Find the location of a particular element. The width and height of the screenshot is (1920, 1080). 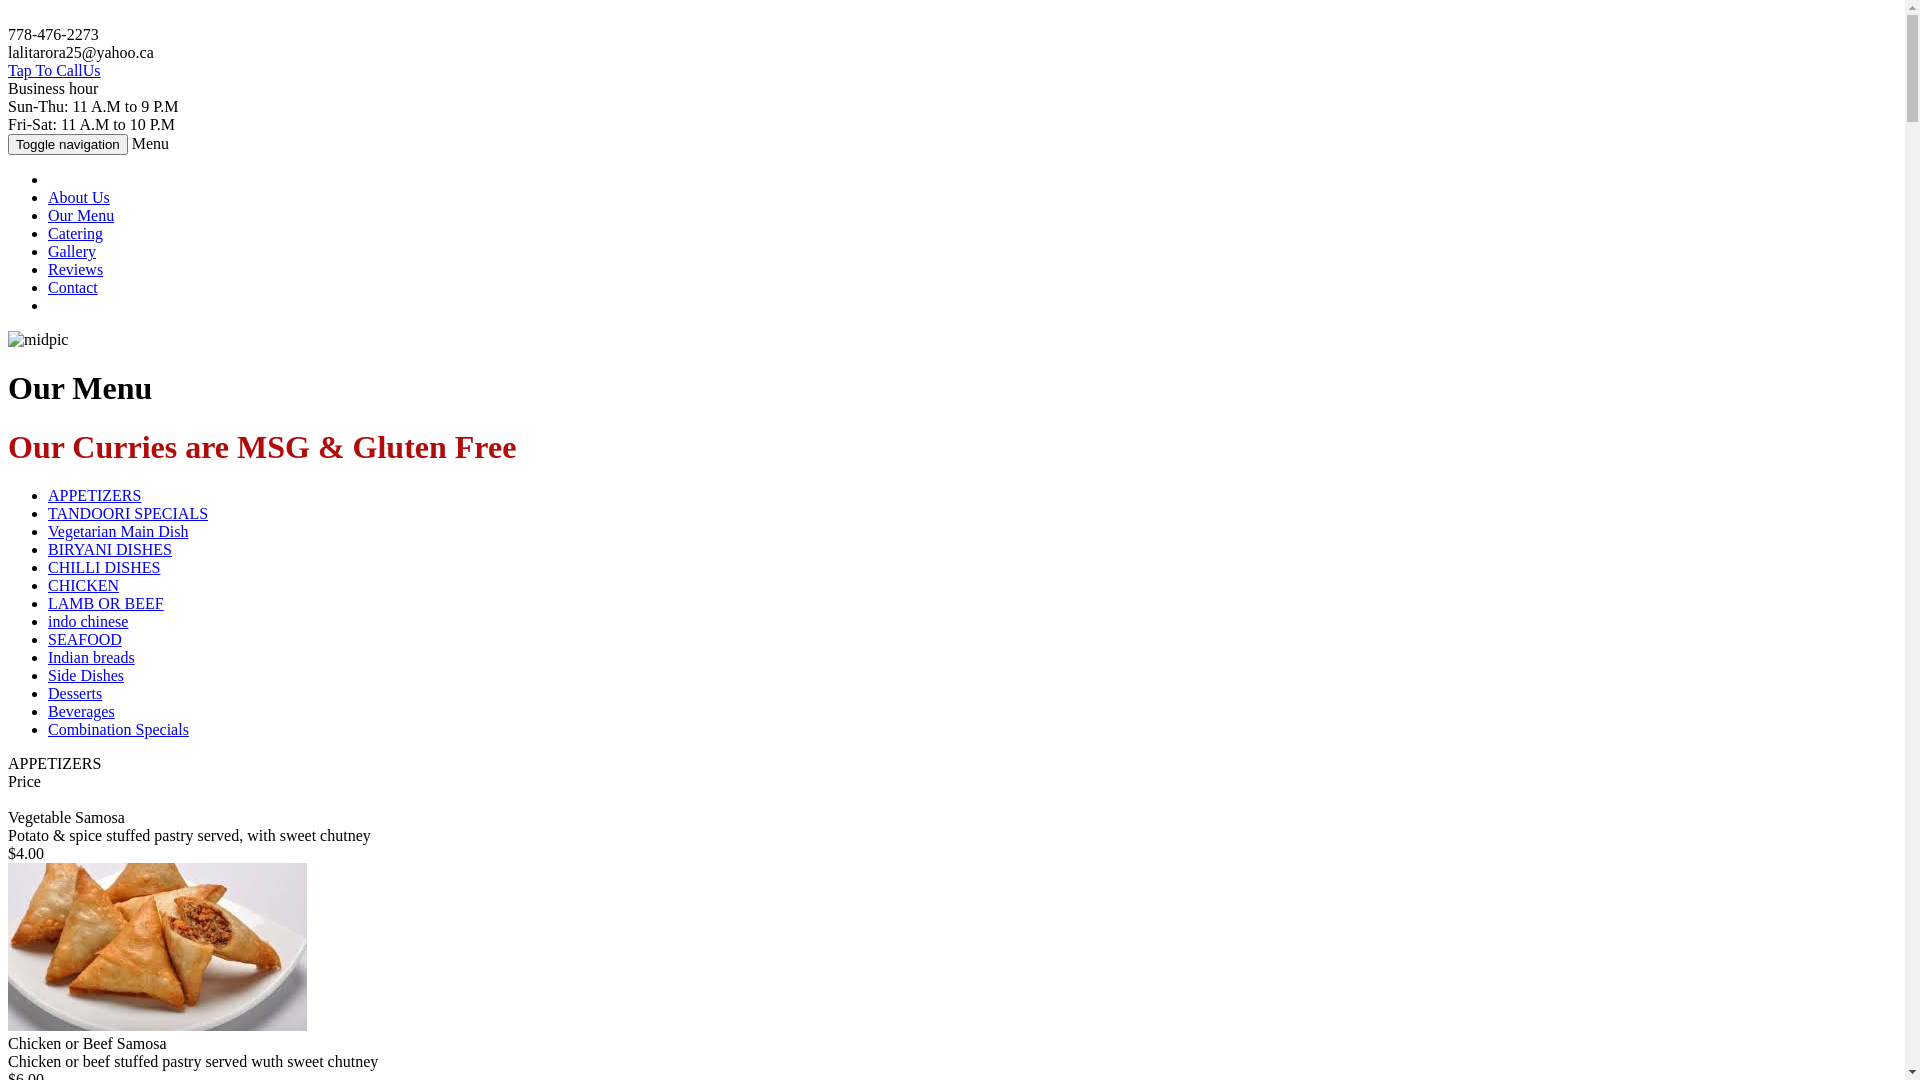

CHICKEN is located at coordinates (84, 586).